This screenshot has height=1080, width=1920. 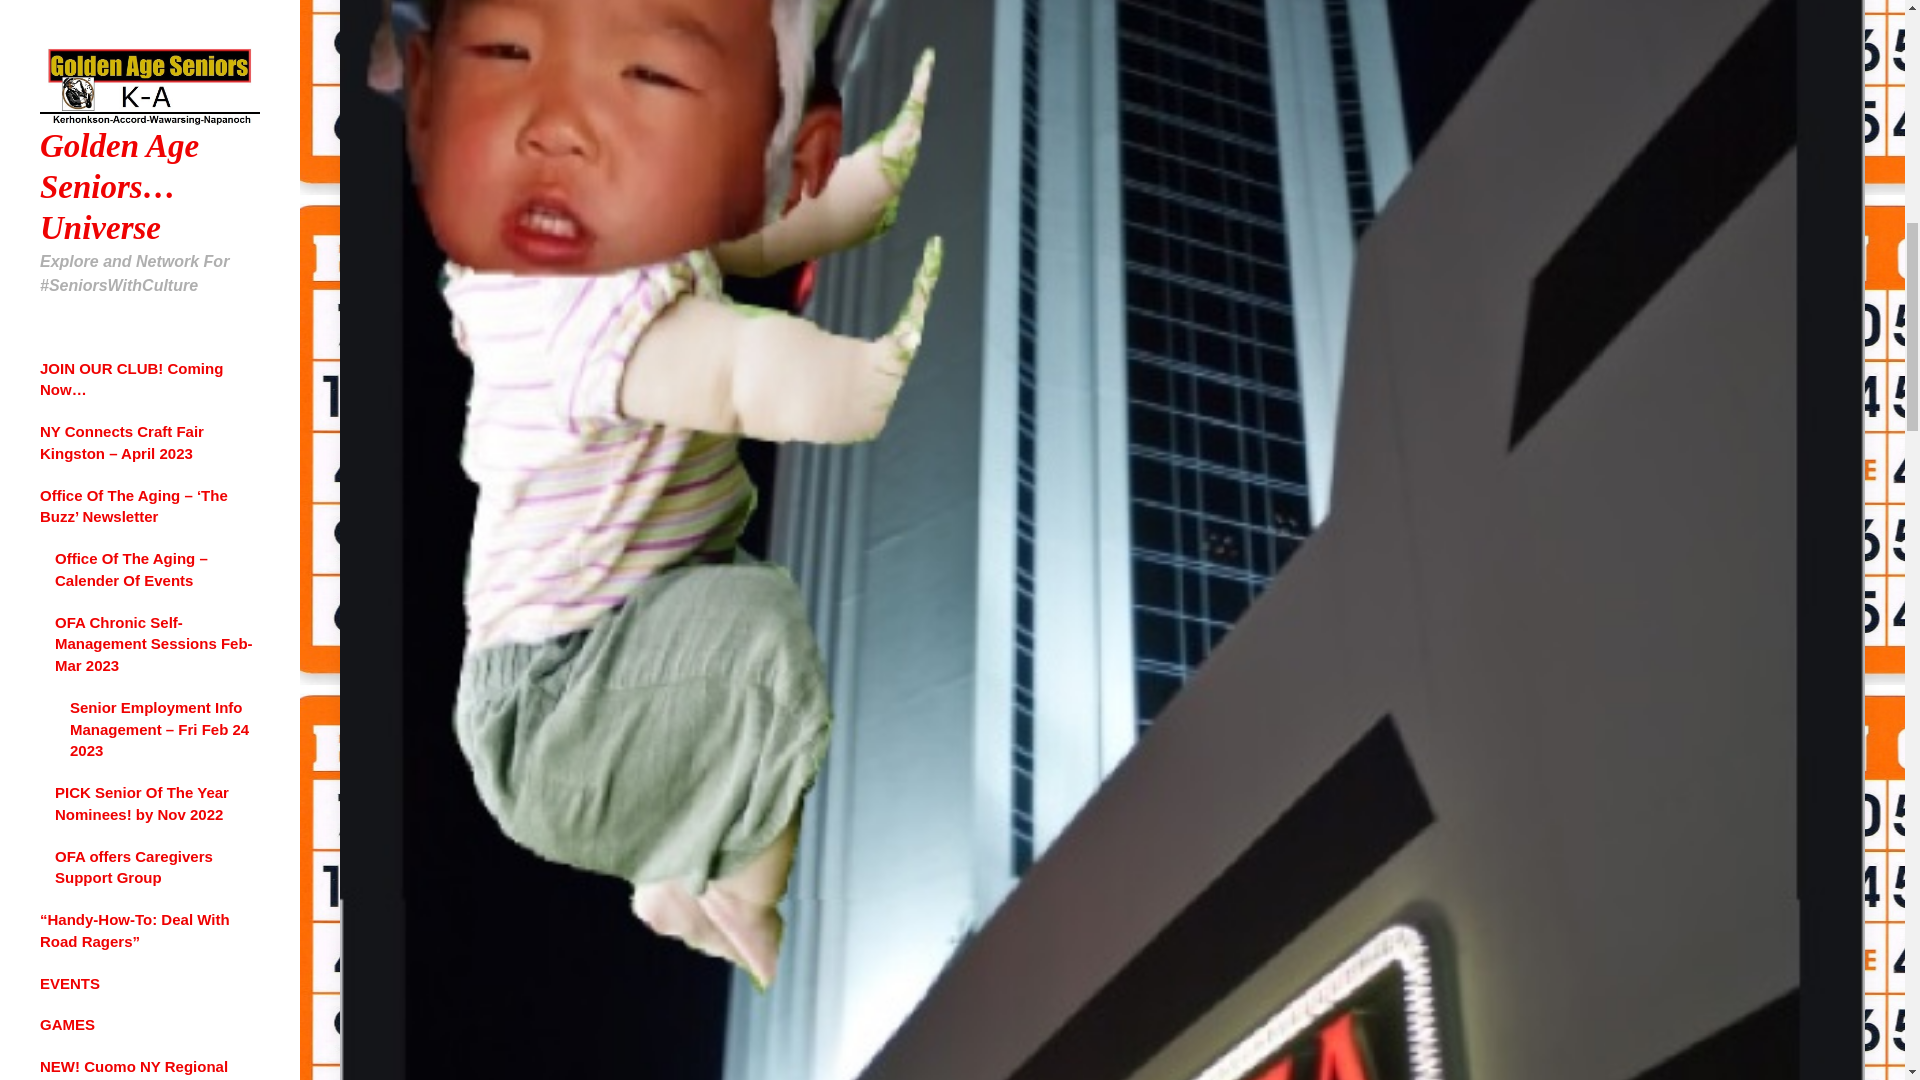 I want to click on EVENTS, so click(x=118, y=520).